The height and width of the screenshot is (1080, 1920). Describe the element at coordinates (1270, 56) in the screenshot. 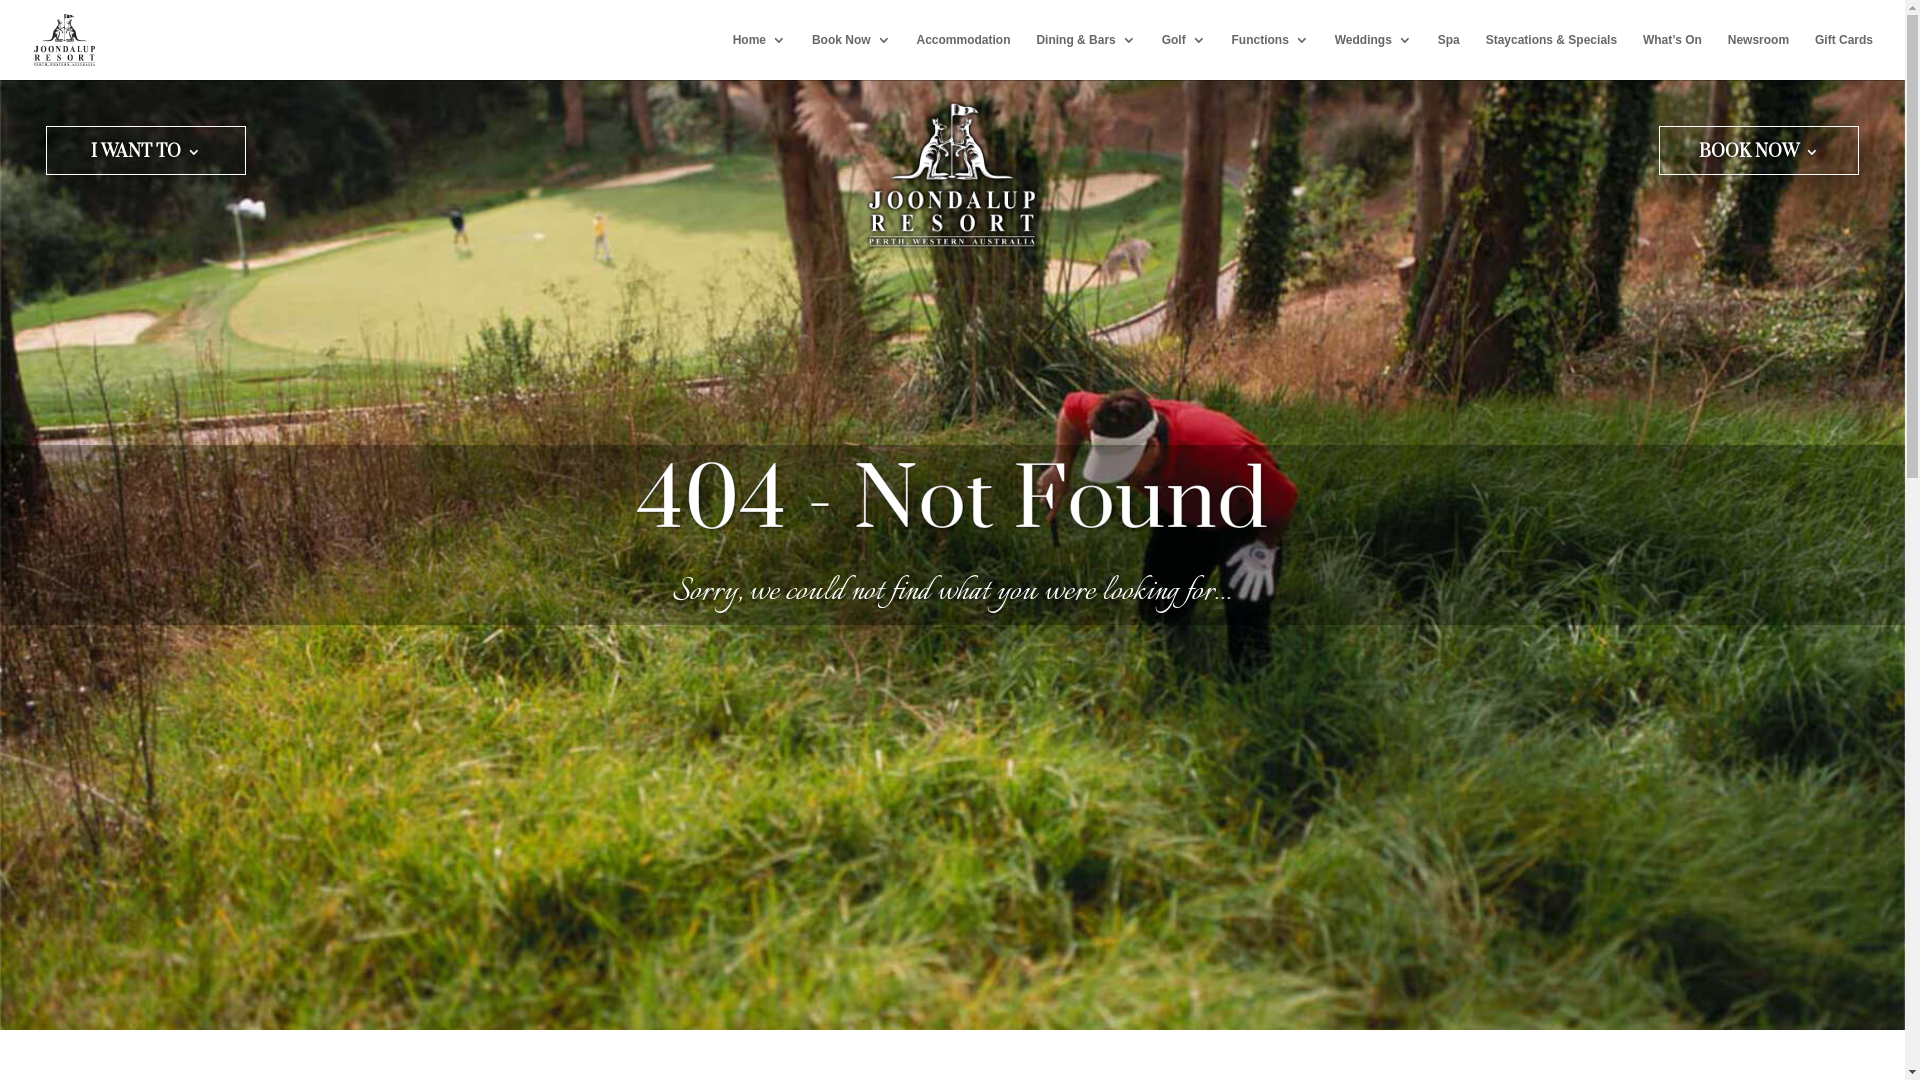

I see `Functions` at that location.